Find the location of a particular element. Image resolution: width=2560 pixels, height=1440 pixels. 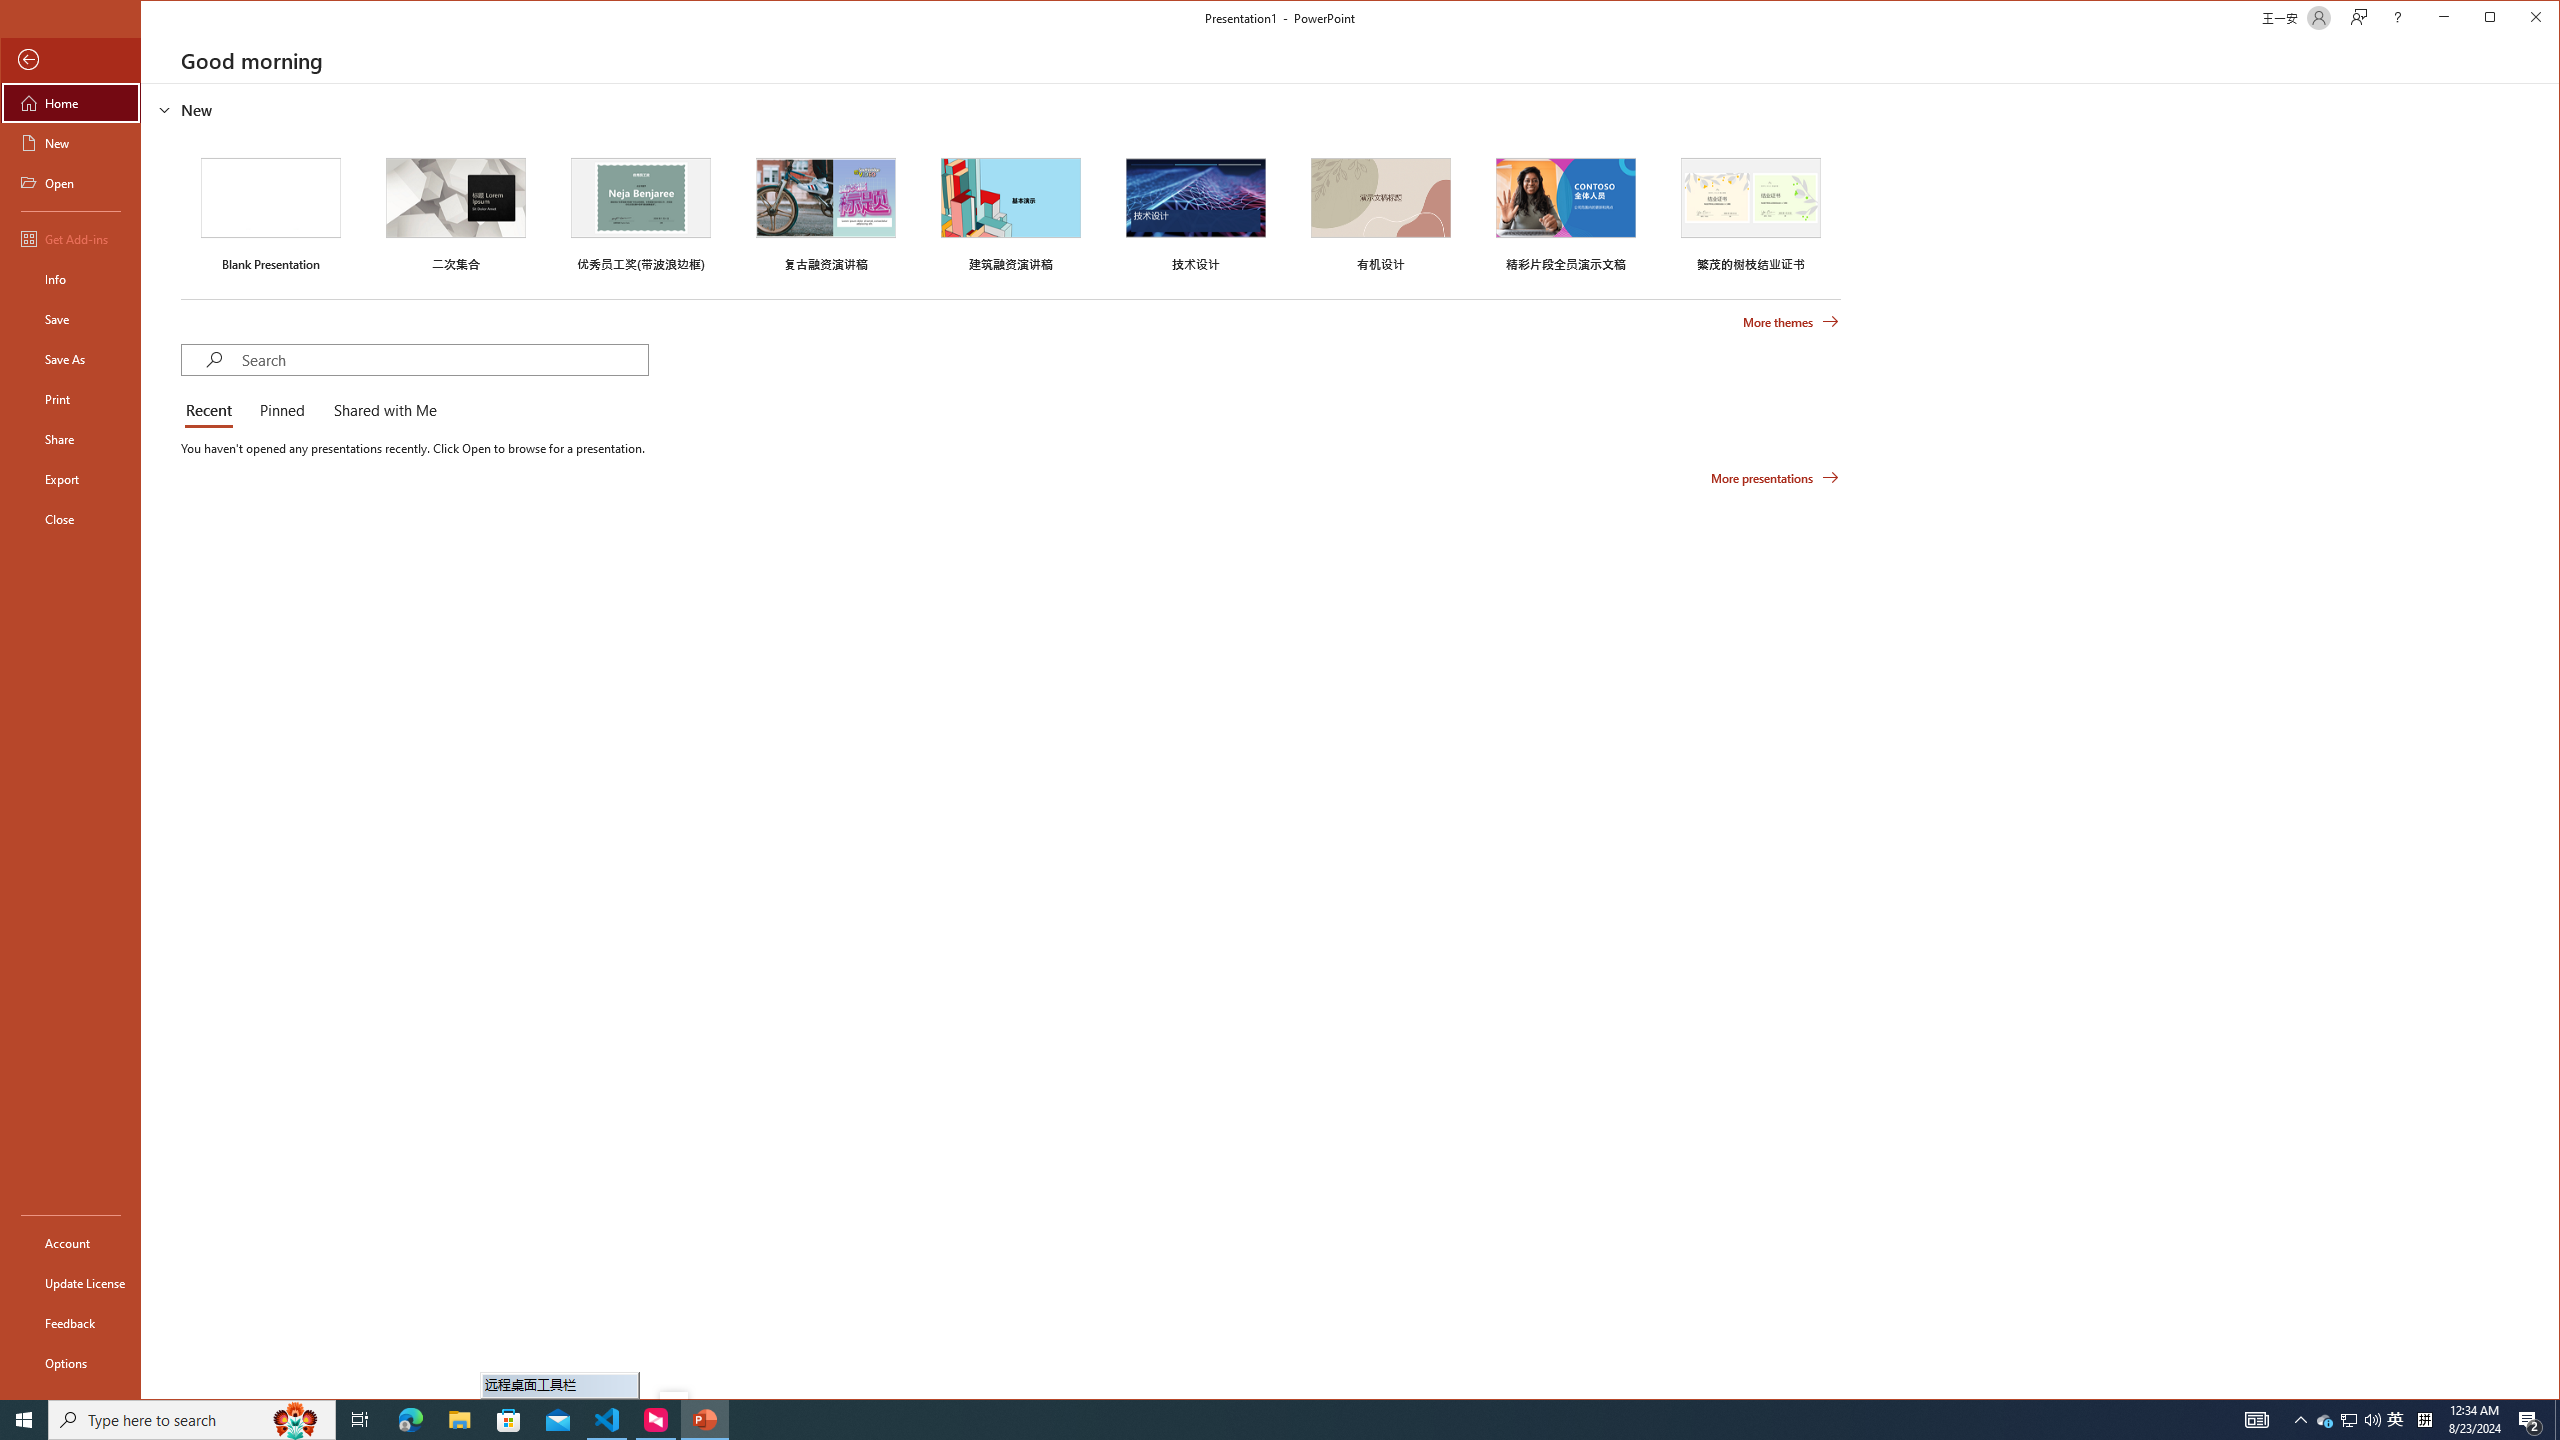

Feedback is located at coordinates (70, 1323).